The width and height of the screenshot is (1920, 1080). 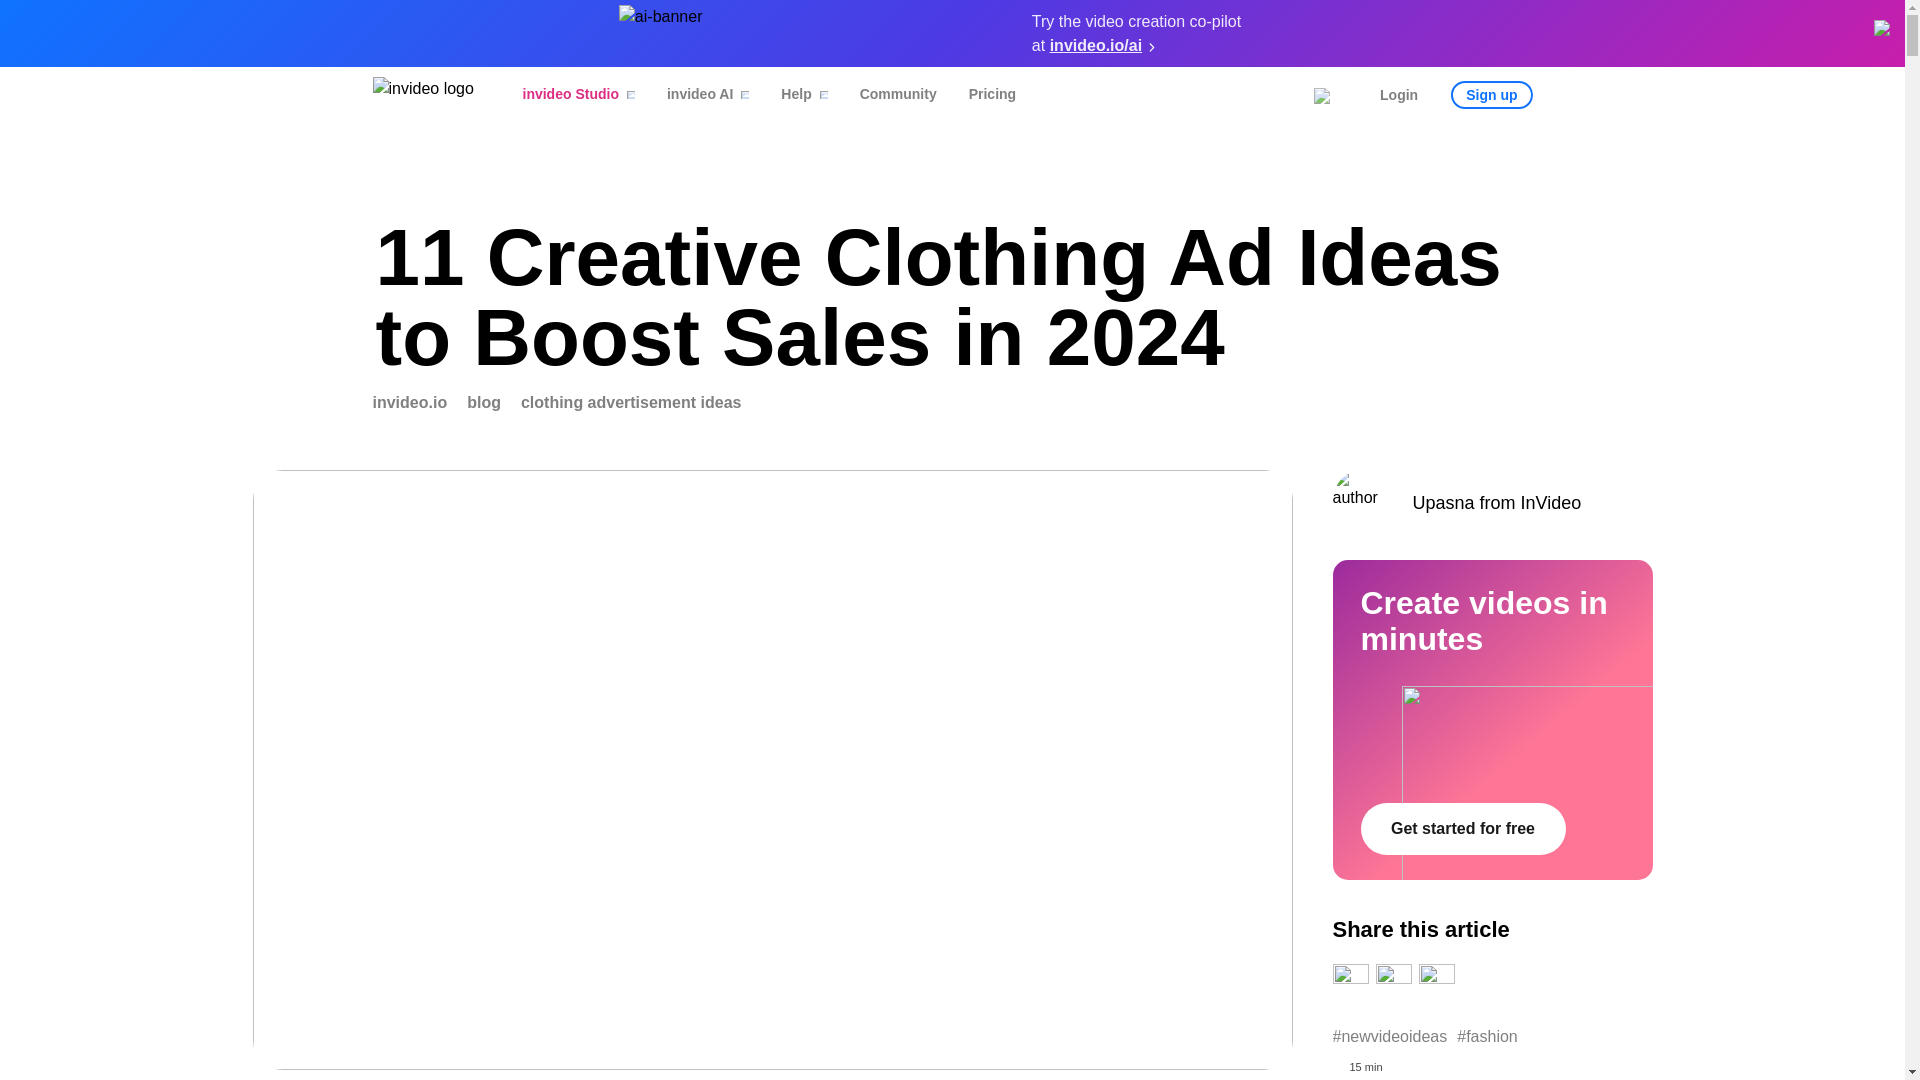 I want to click on Go to Academy for Professional Quality Video Creation., so click(x=484, y=402).